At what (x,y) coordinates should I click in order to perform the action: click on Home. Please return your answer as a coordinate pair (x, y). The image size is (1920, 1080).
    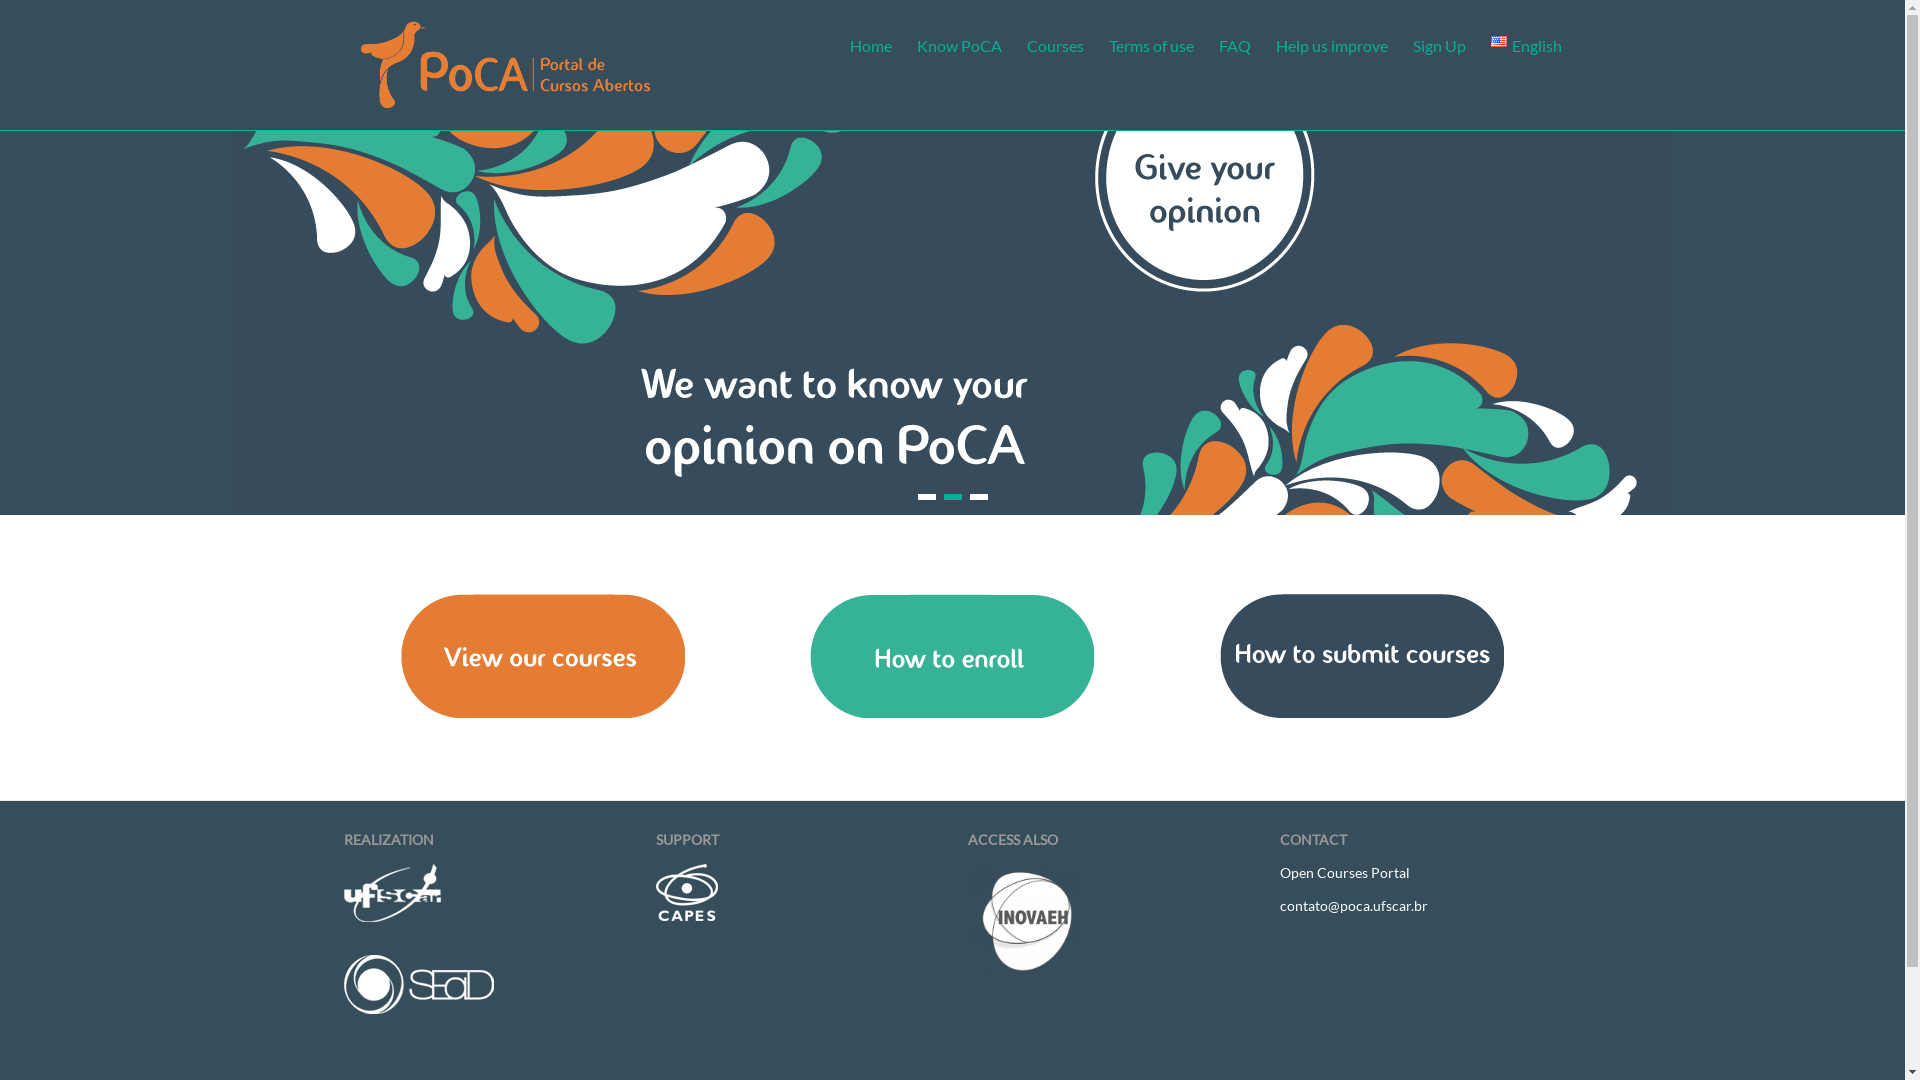
    Looking at the image, I should click on (871, 43).